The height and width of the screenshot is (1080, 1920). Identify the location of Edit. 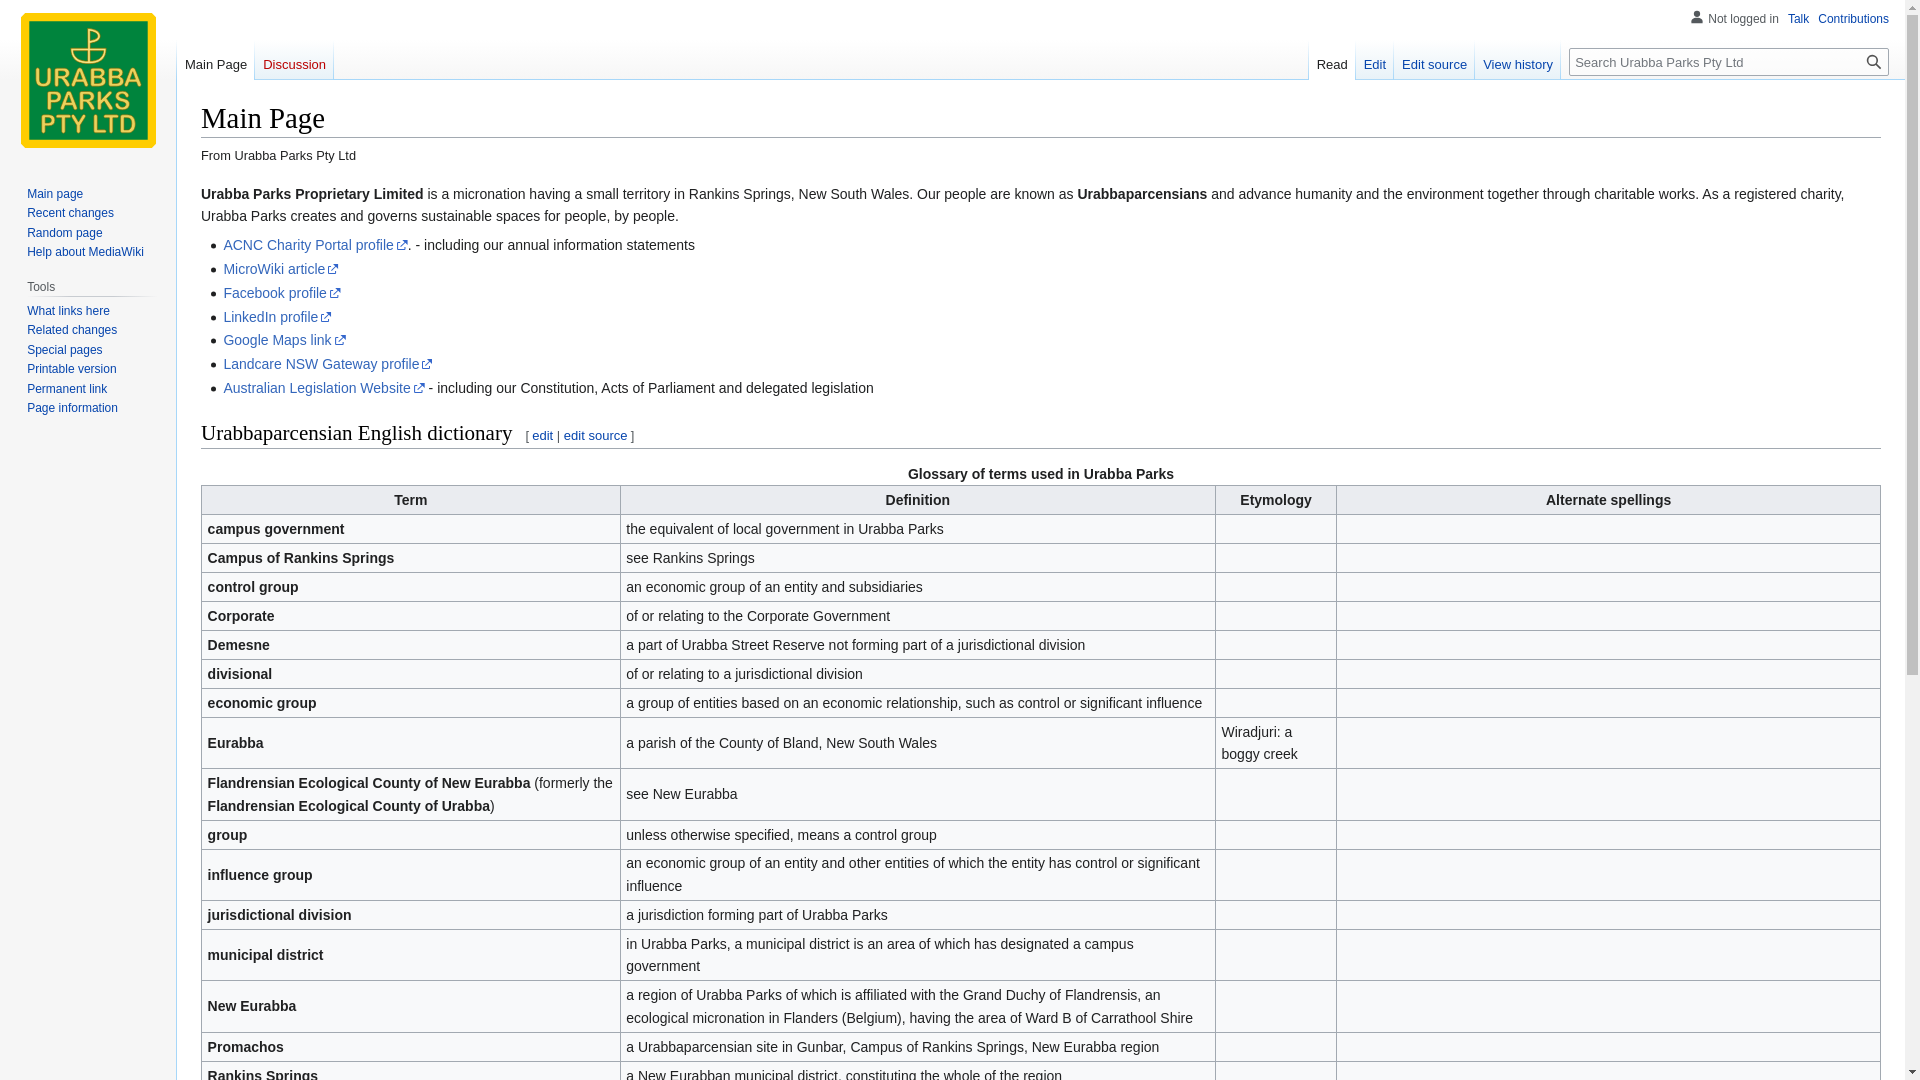
(1375, 60).